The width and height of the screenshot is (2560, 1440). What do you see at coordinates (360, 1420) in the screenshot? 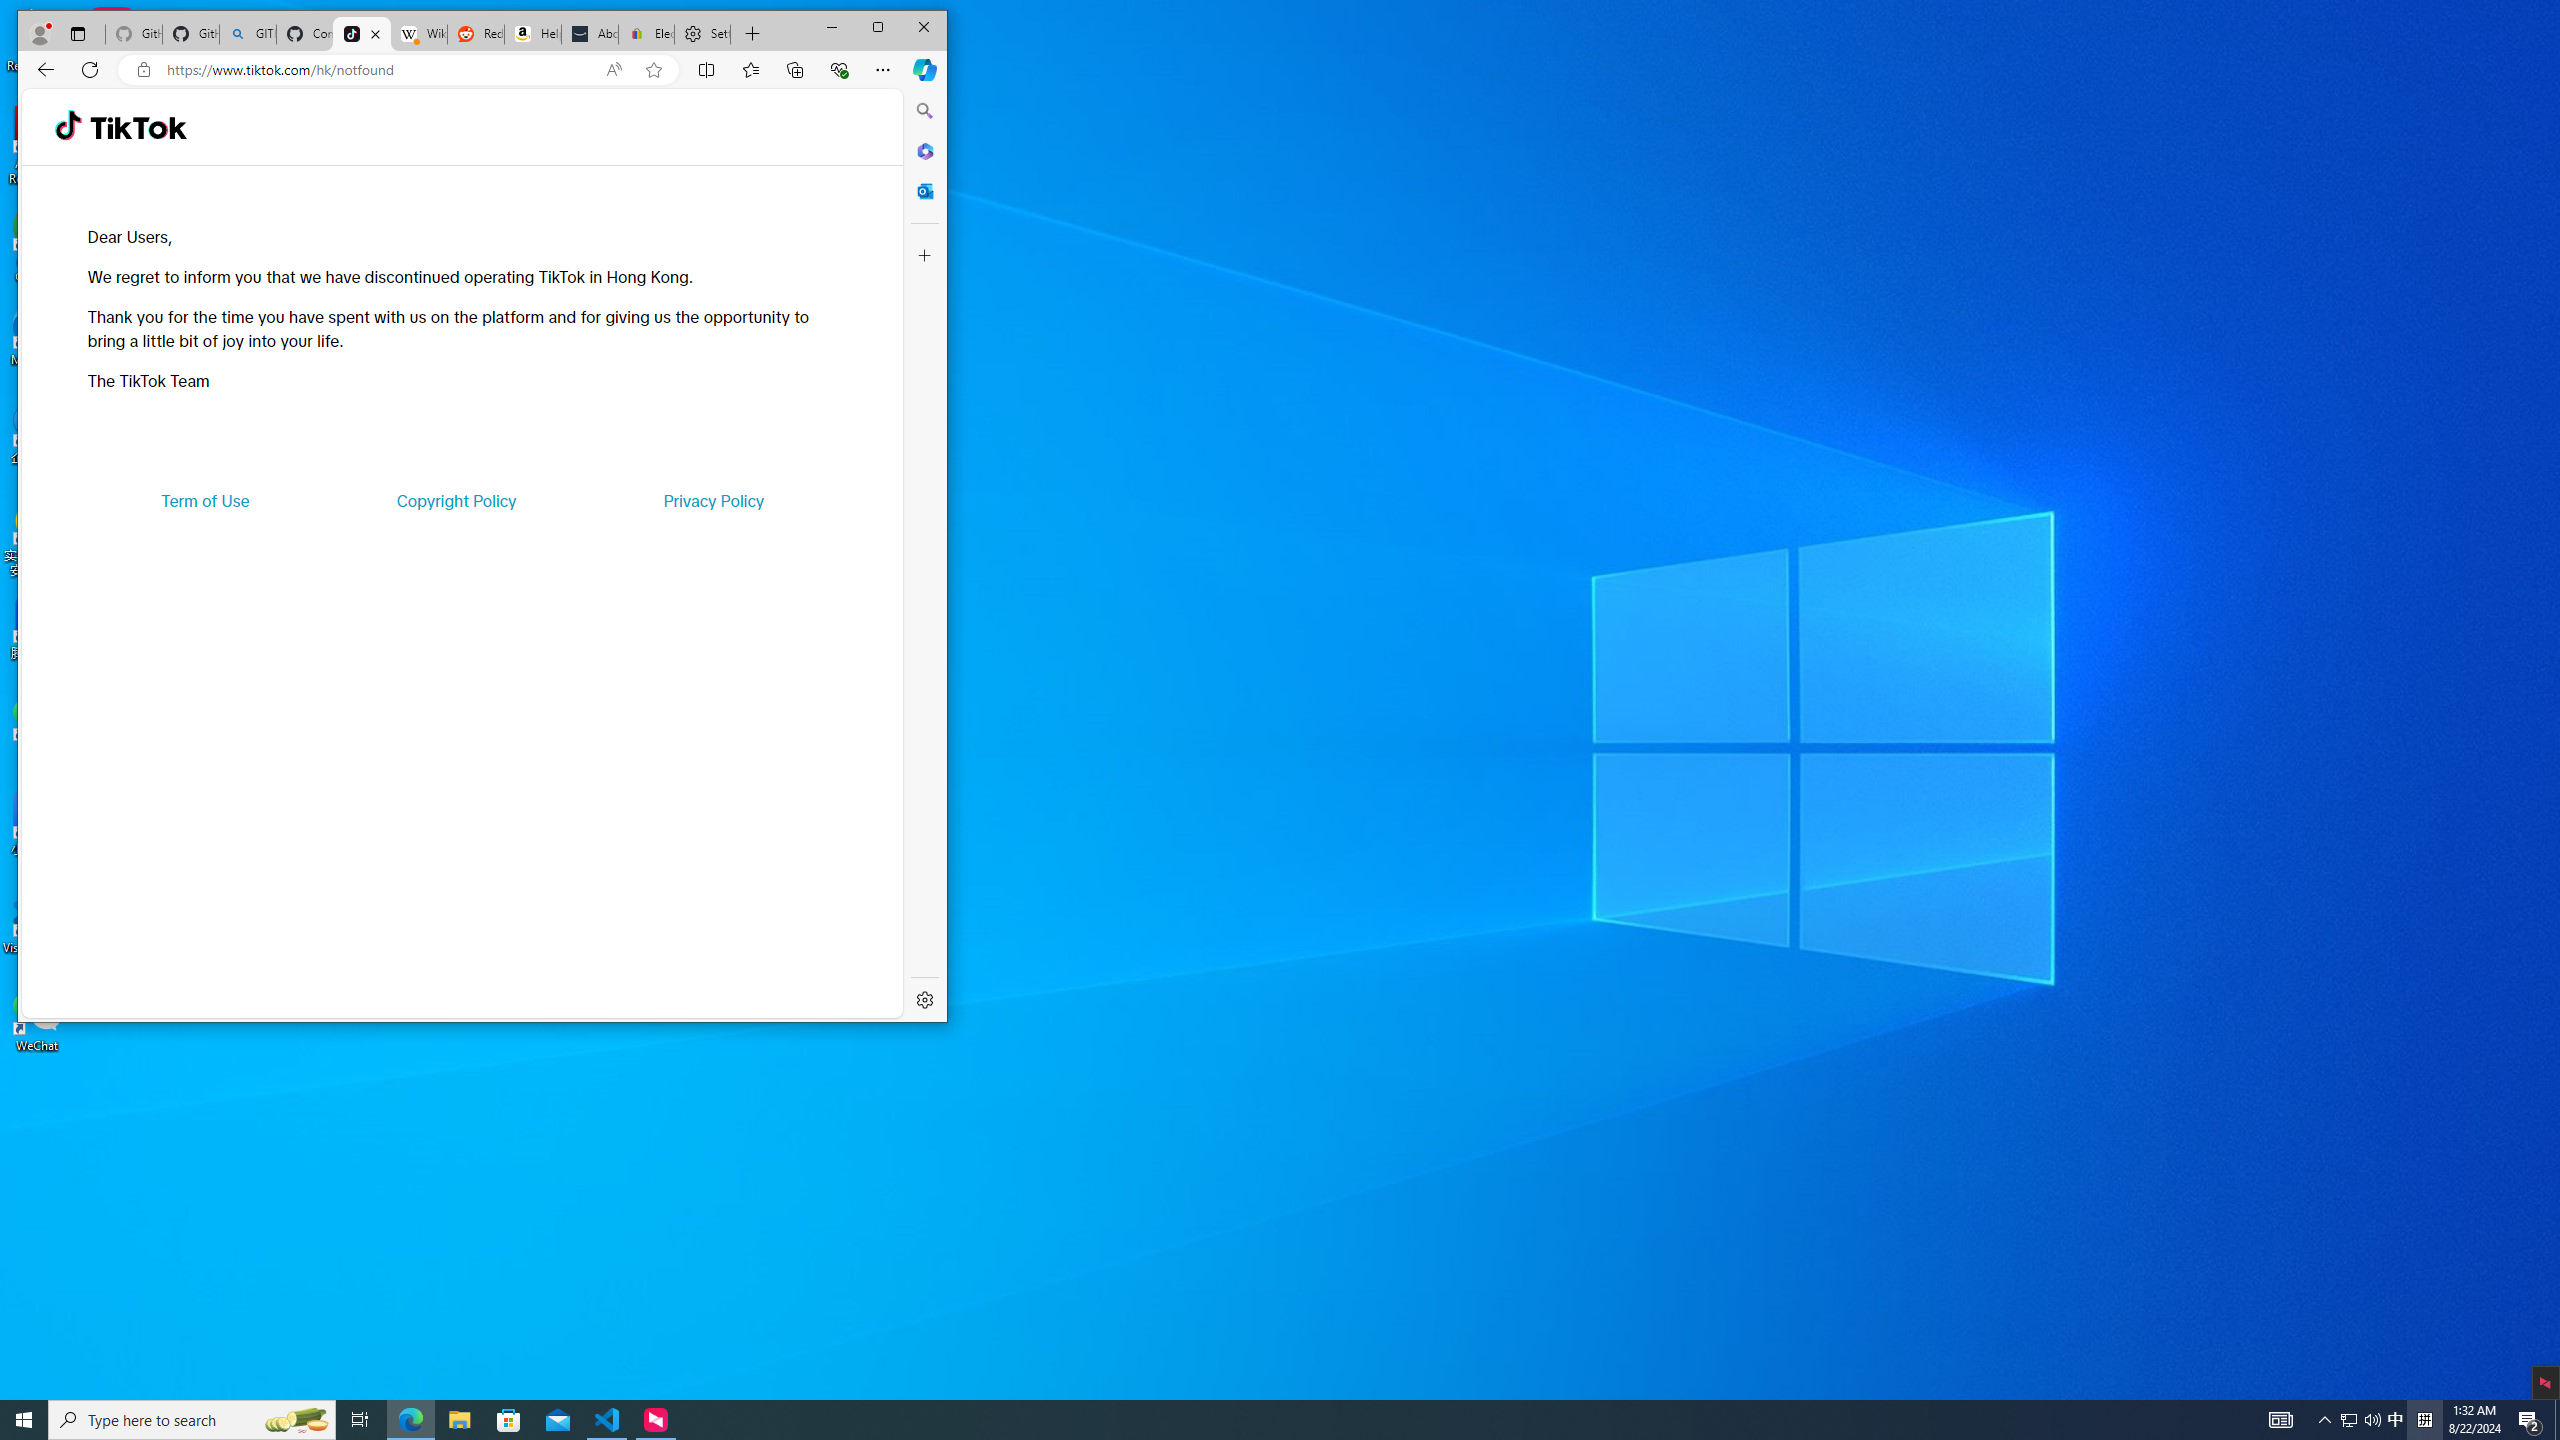
I see `Task View` at bounding box center [360, 1420].